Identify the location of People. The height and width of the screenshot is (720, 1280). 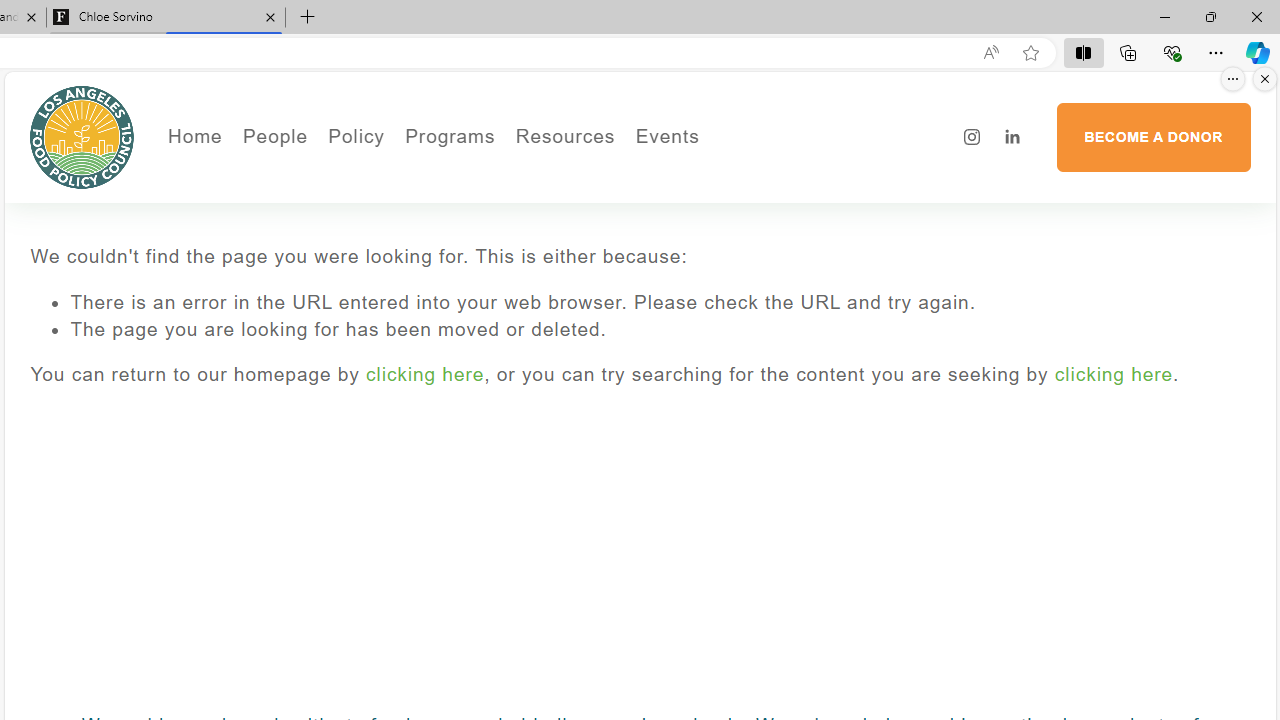
(342, 205).